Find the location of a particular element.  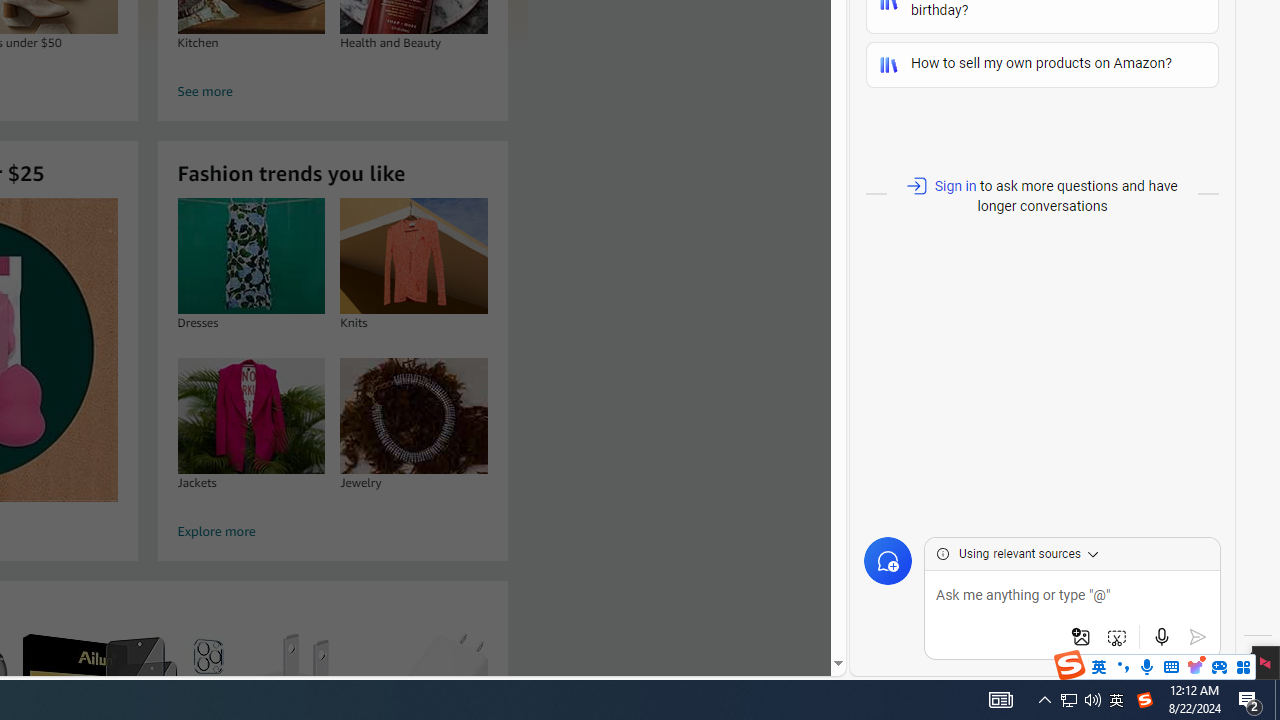

Explore more is located at coordinates (332, 532).